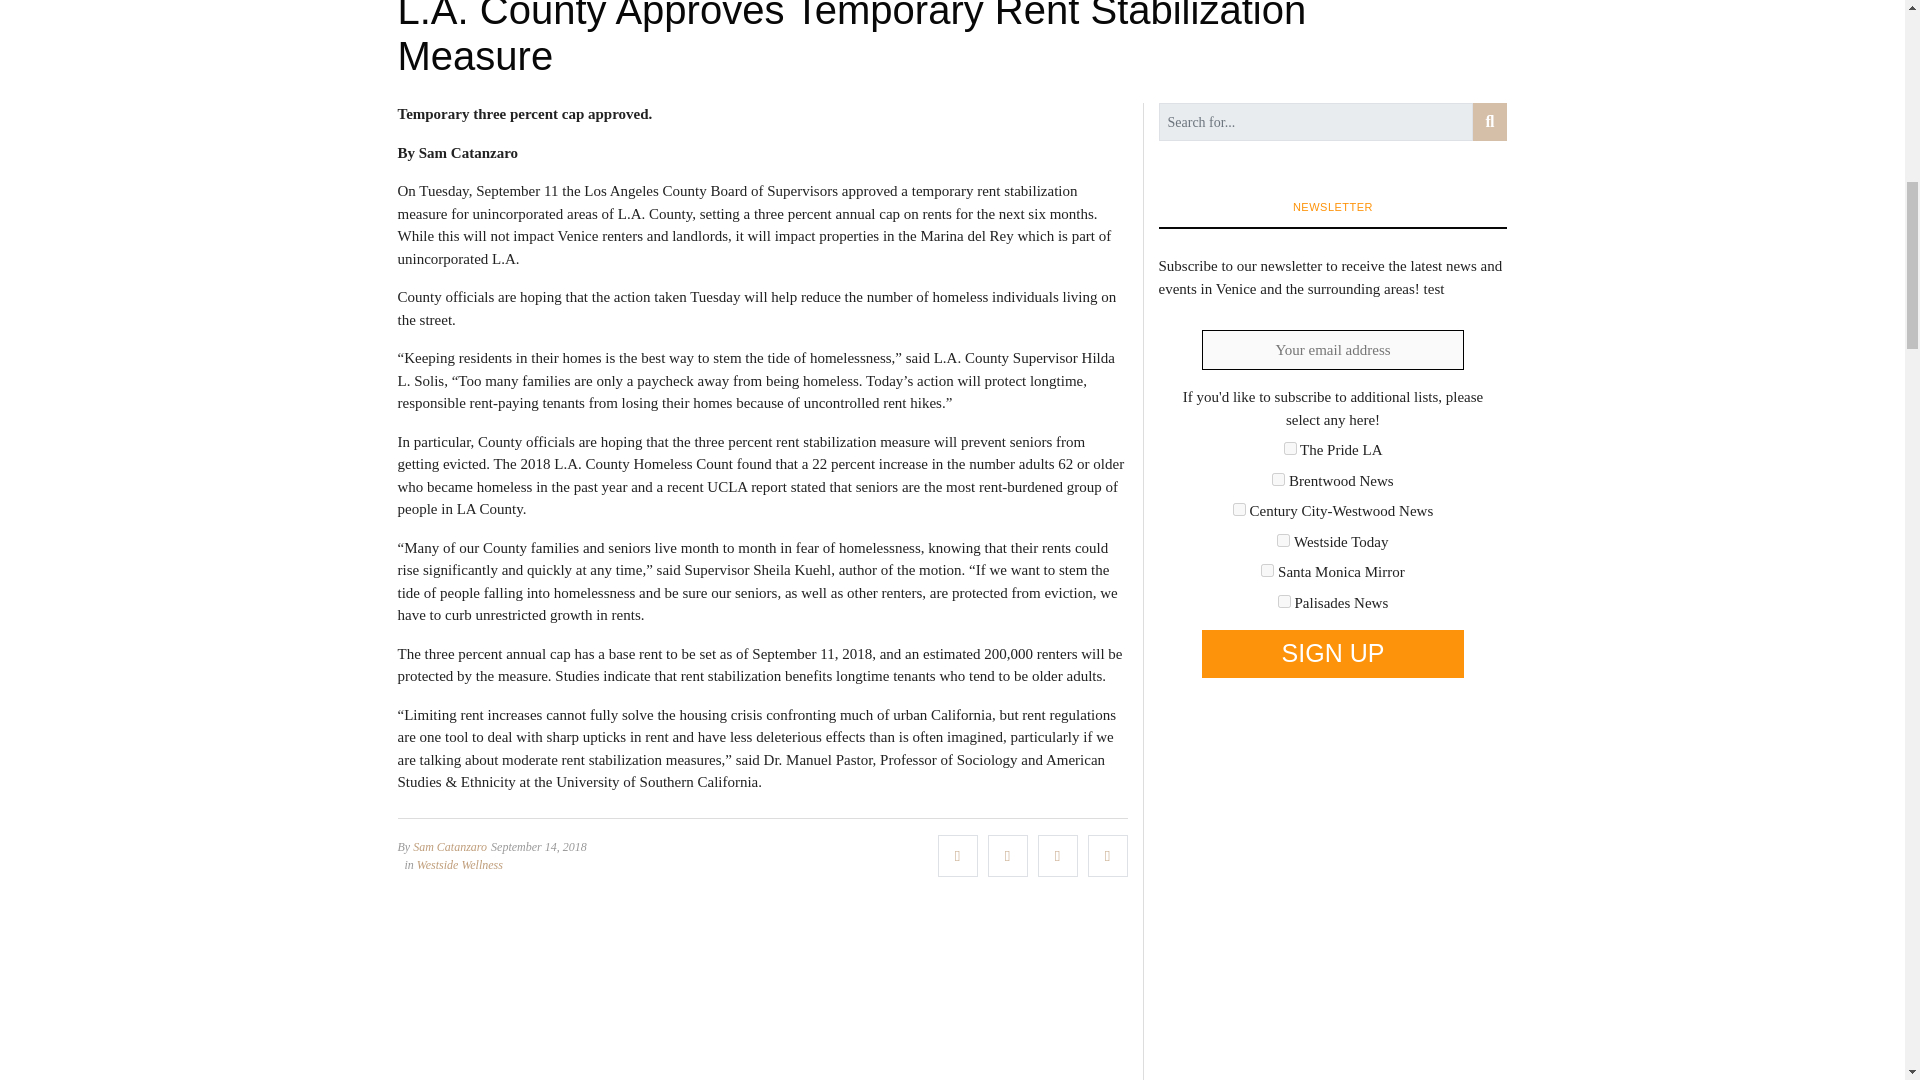 Image resolution: width=1920 pixels, height=1080 pixels. What do you see at coordinates (1239, 510) in the screenshot?
I see `5fac618226` at bounding box center [1239, 510].